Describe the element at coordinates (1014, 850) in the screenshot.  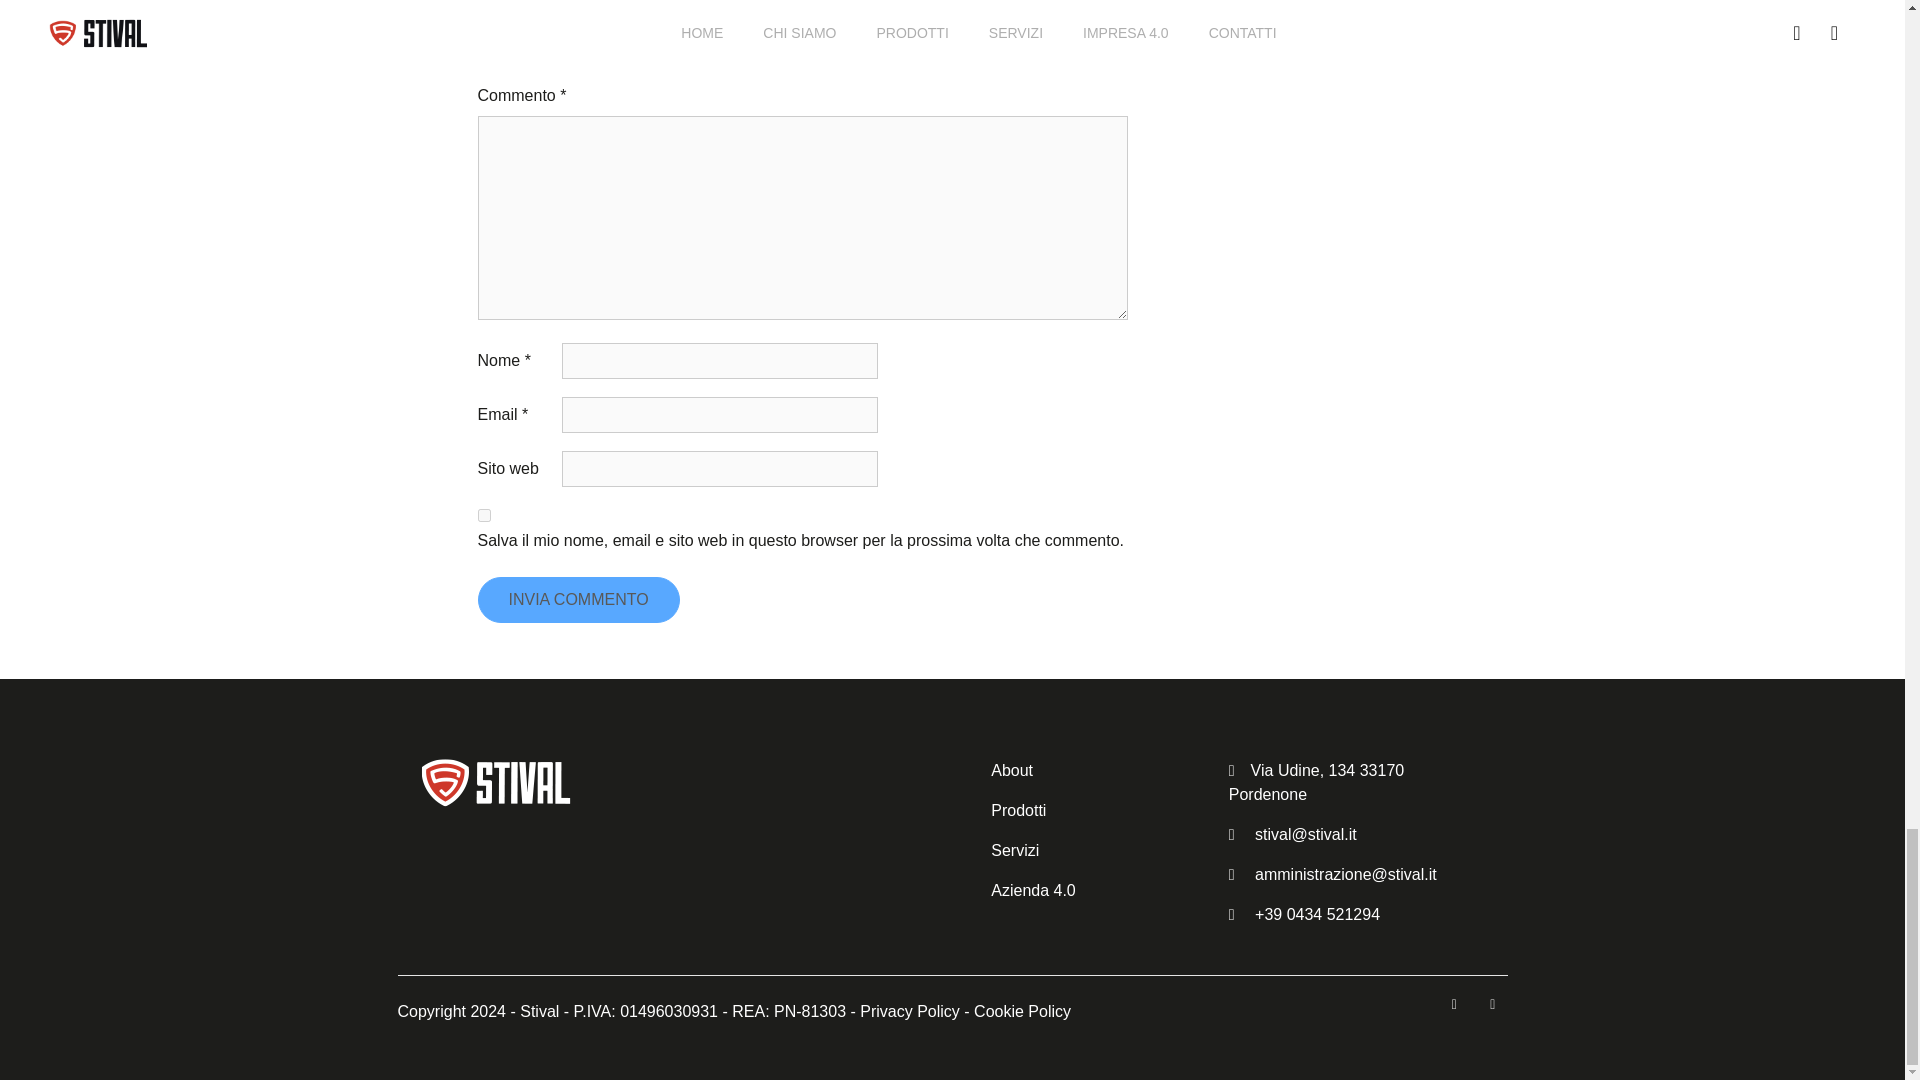
I see `Servizi` at that location.